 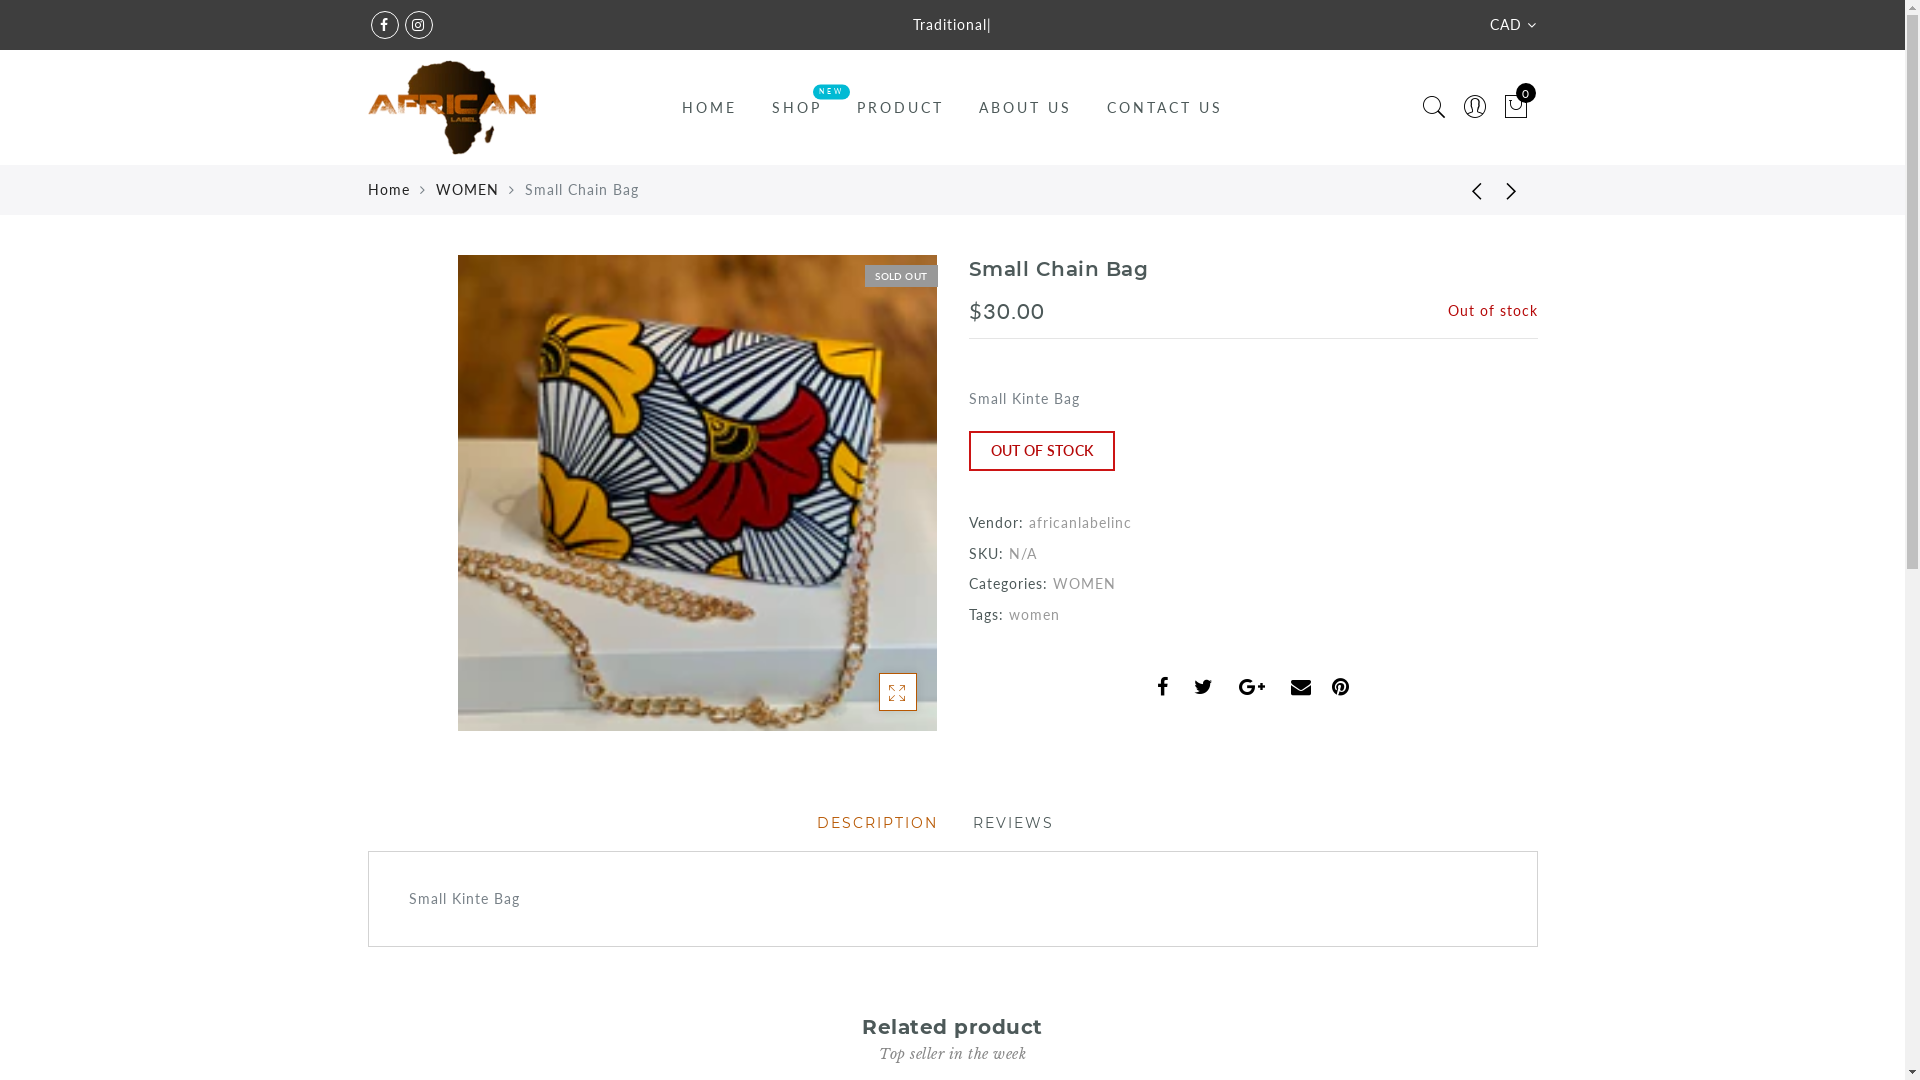 I want to click on africanlabelinc, so click(x=1080, y=522).